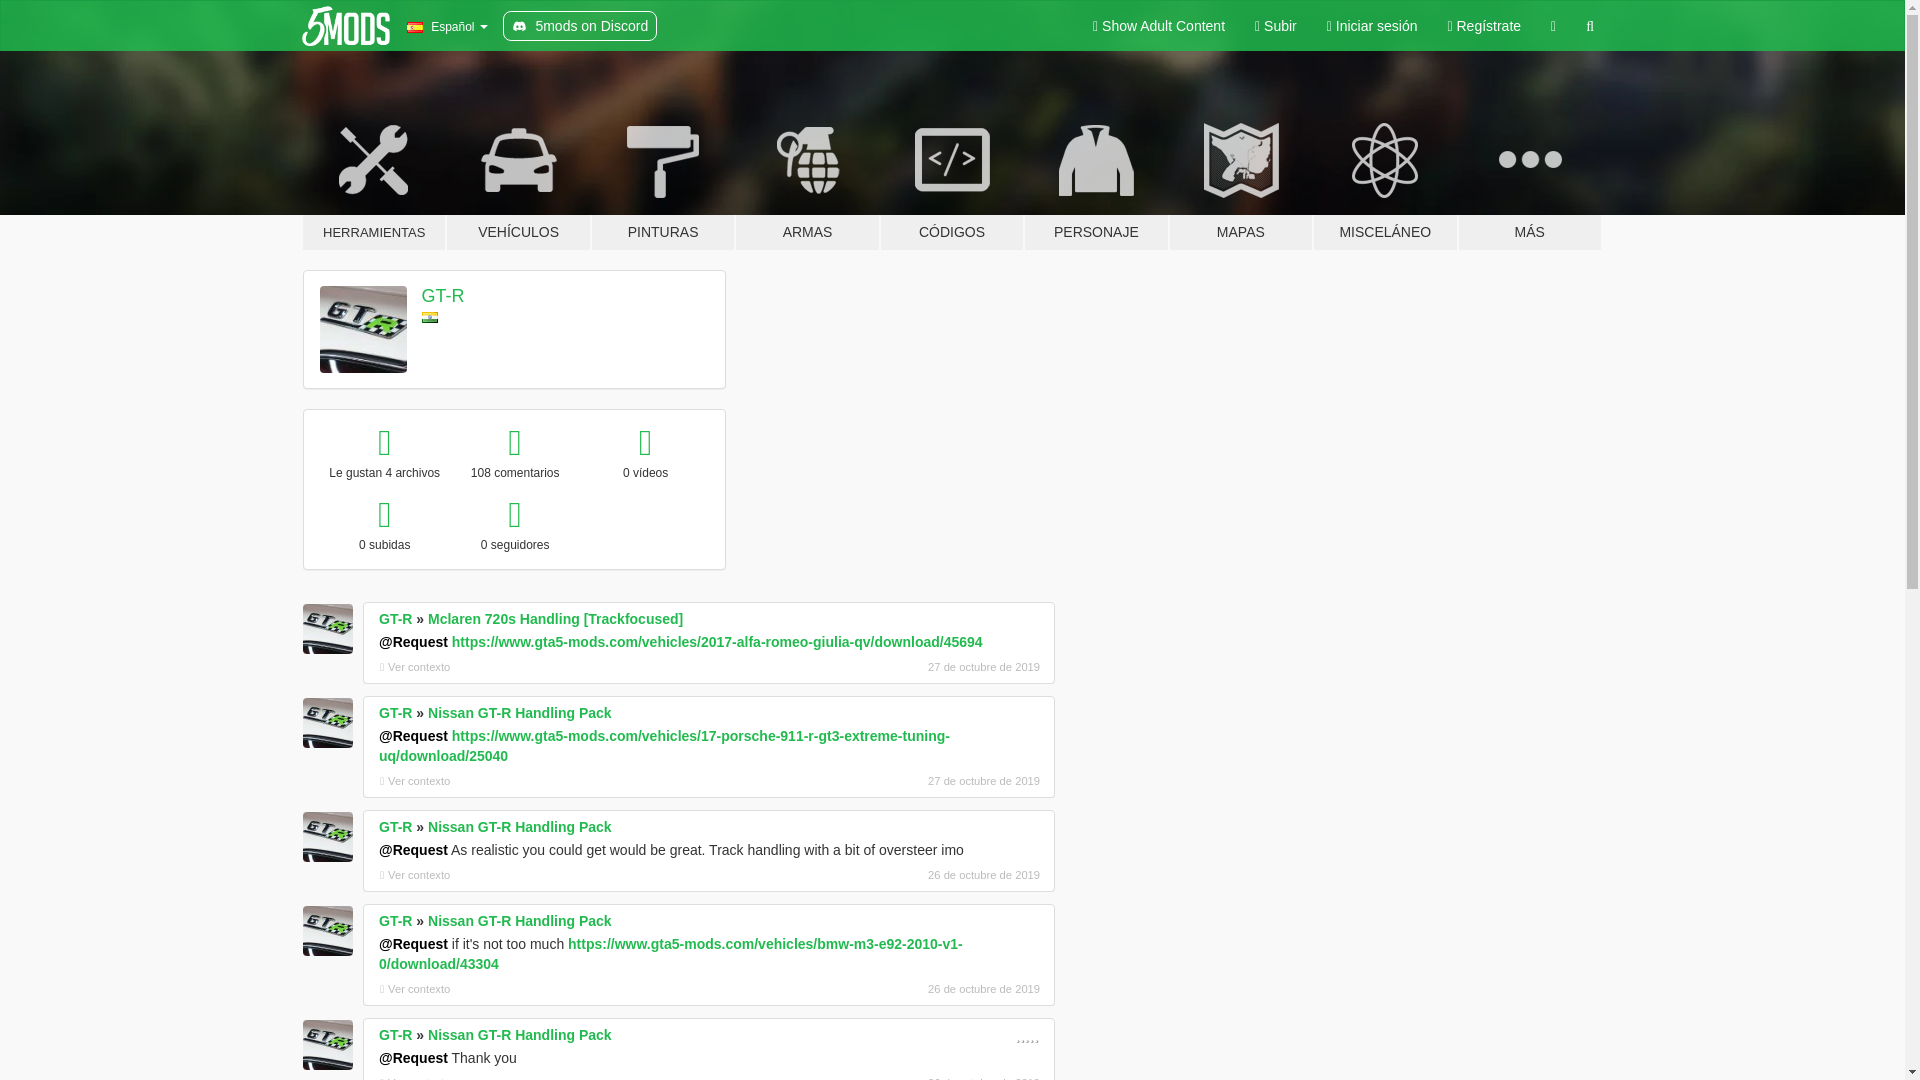  Describe the element at coordinates (1158, 26) in the screenshot. I see `Light mode` at that location.